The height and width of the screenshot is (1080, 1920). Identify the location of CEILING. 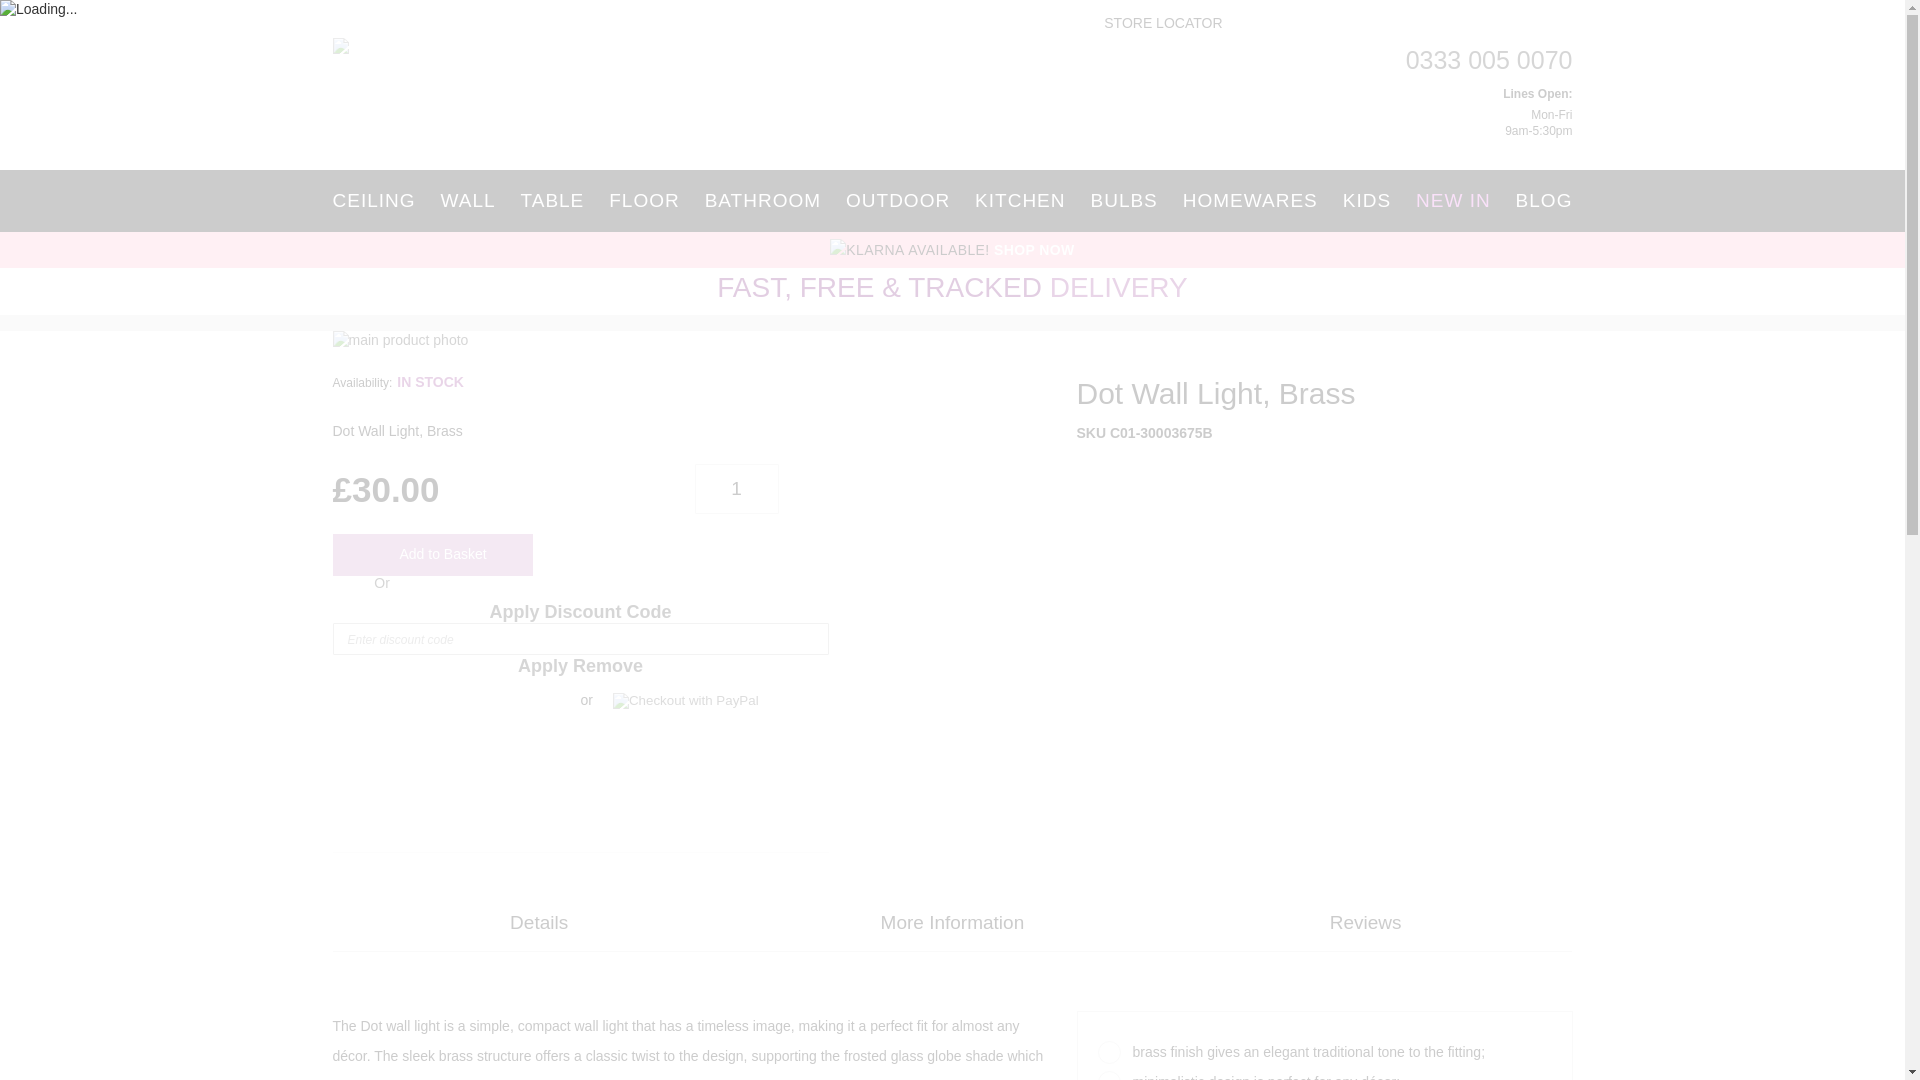
(379, 200).